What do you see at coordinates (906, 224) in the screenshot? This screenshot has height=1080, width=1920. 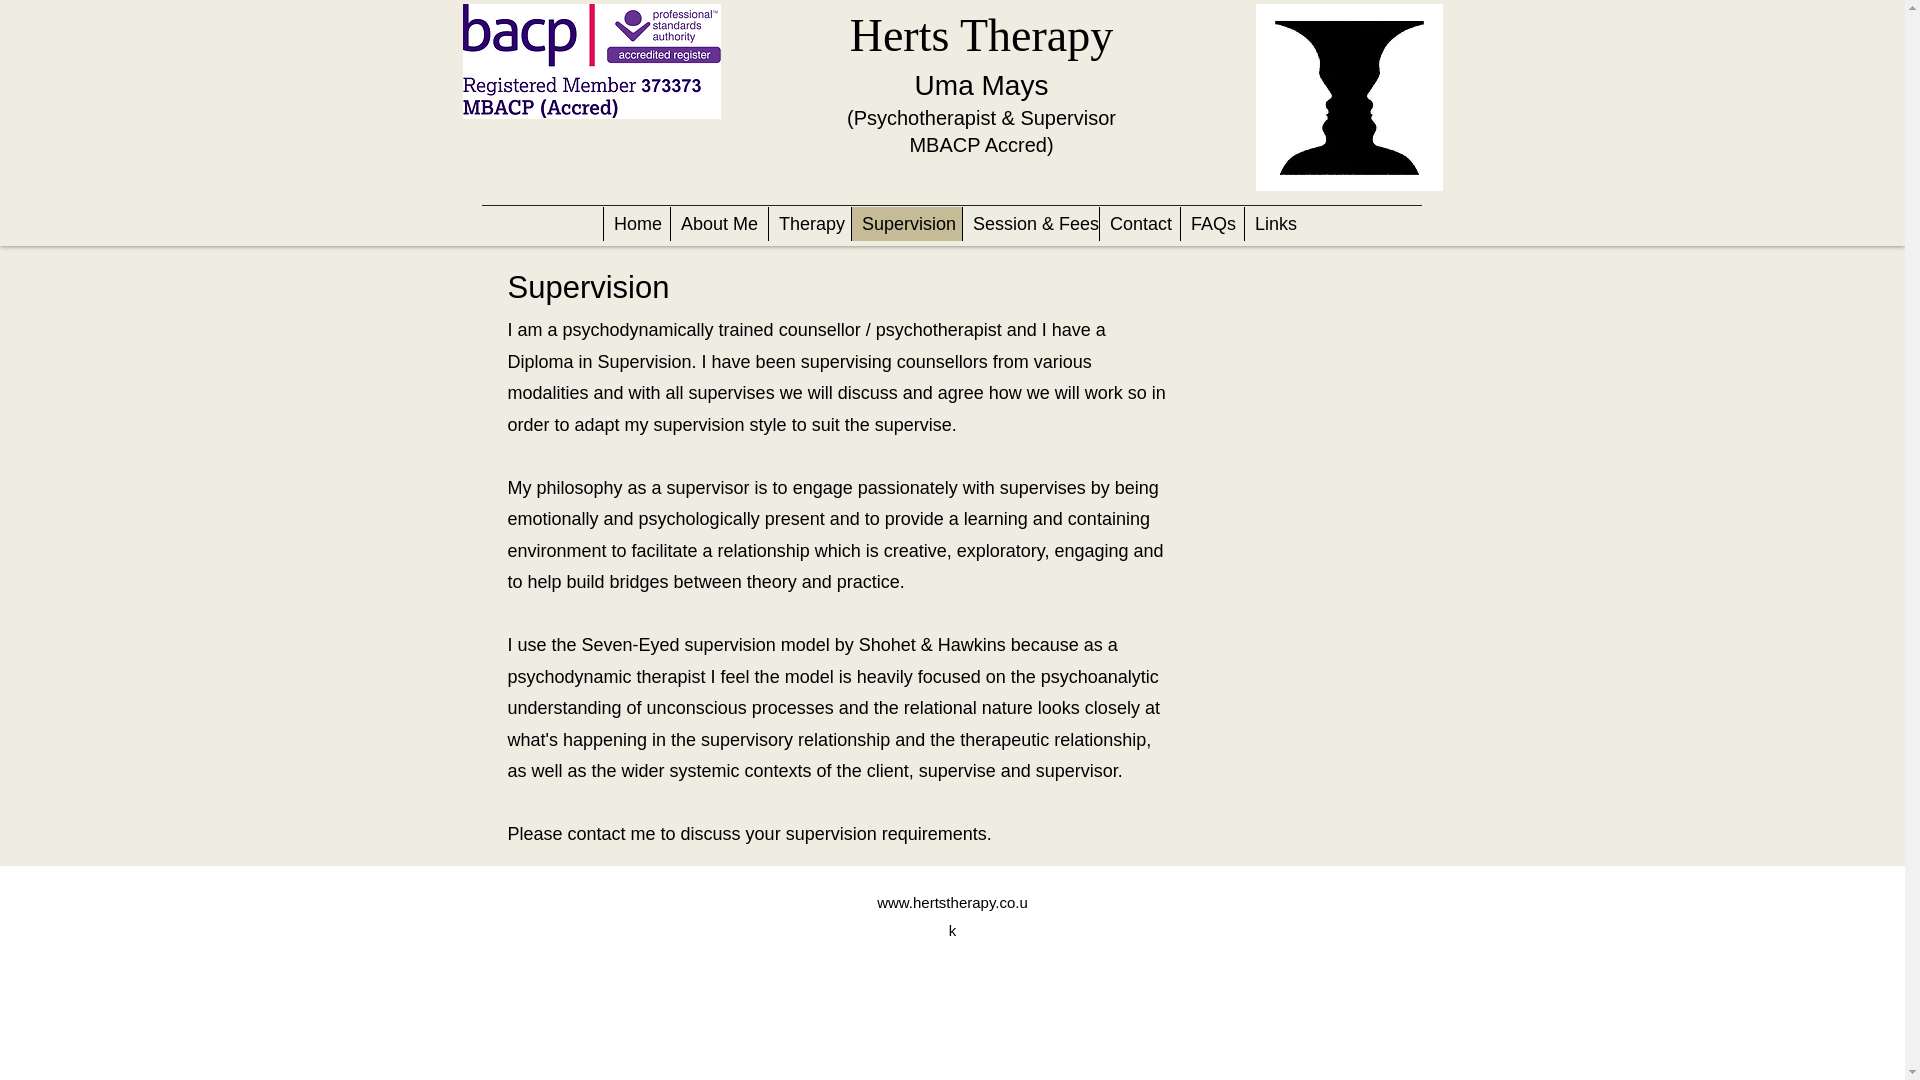 I see `Supervision` at bounding box center [906, 224].